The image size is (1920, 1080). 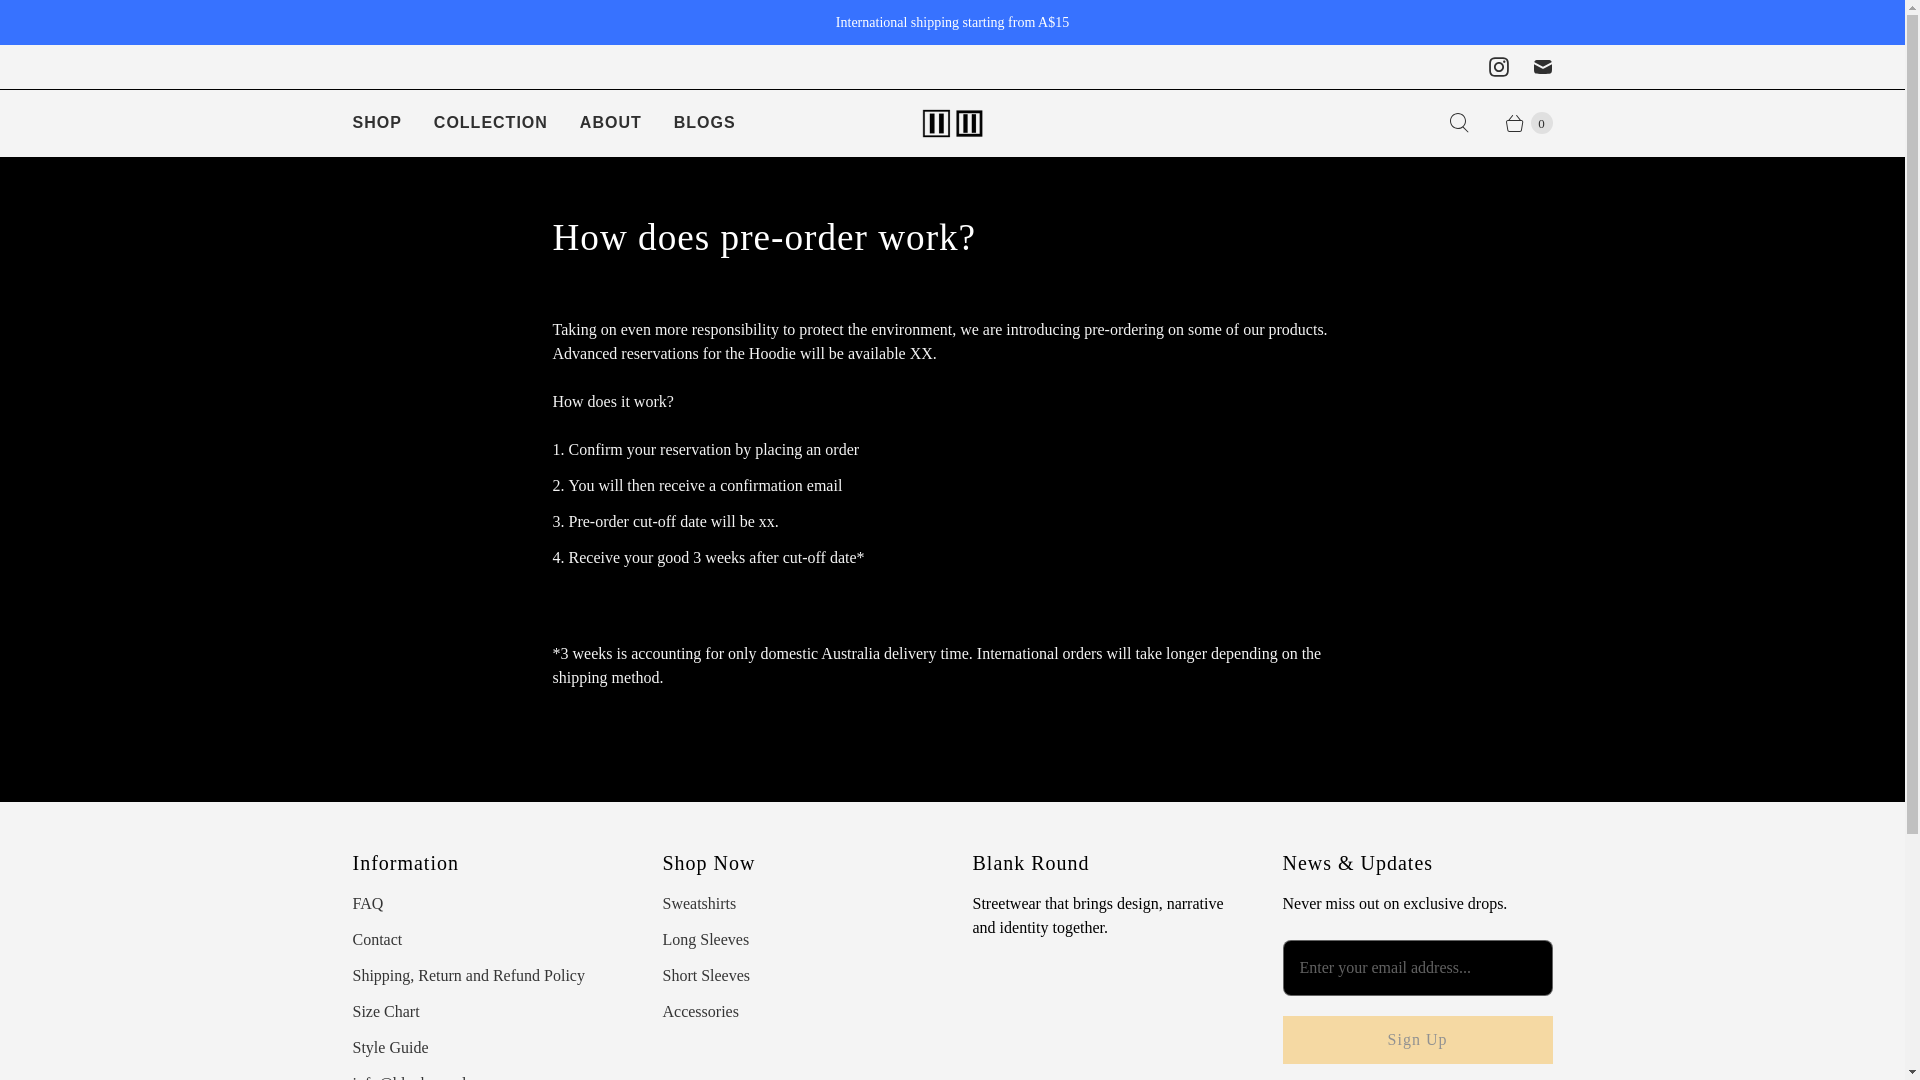 What do you see at coordinates (376, 939) in the screenshot?
I see `Contact` at bounding box center [376, 939].